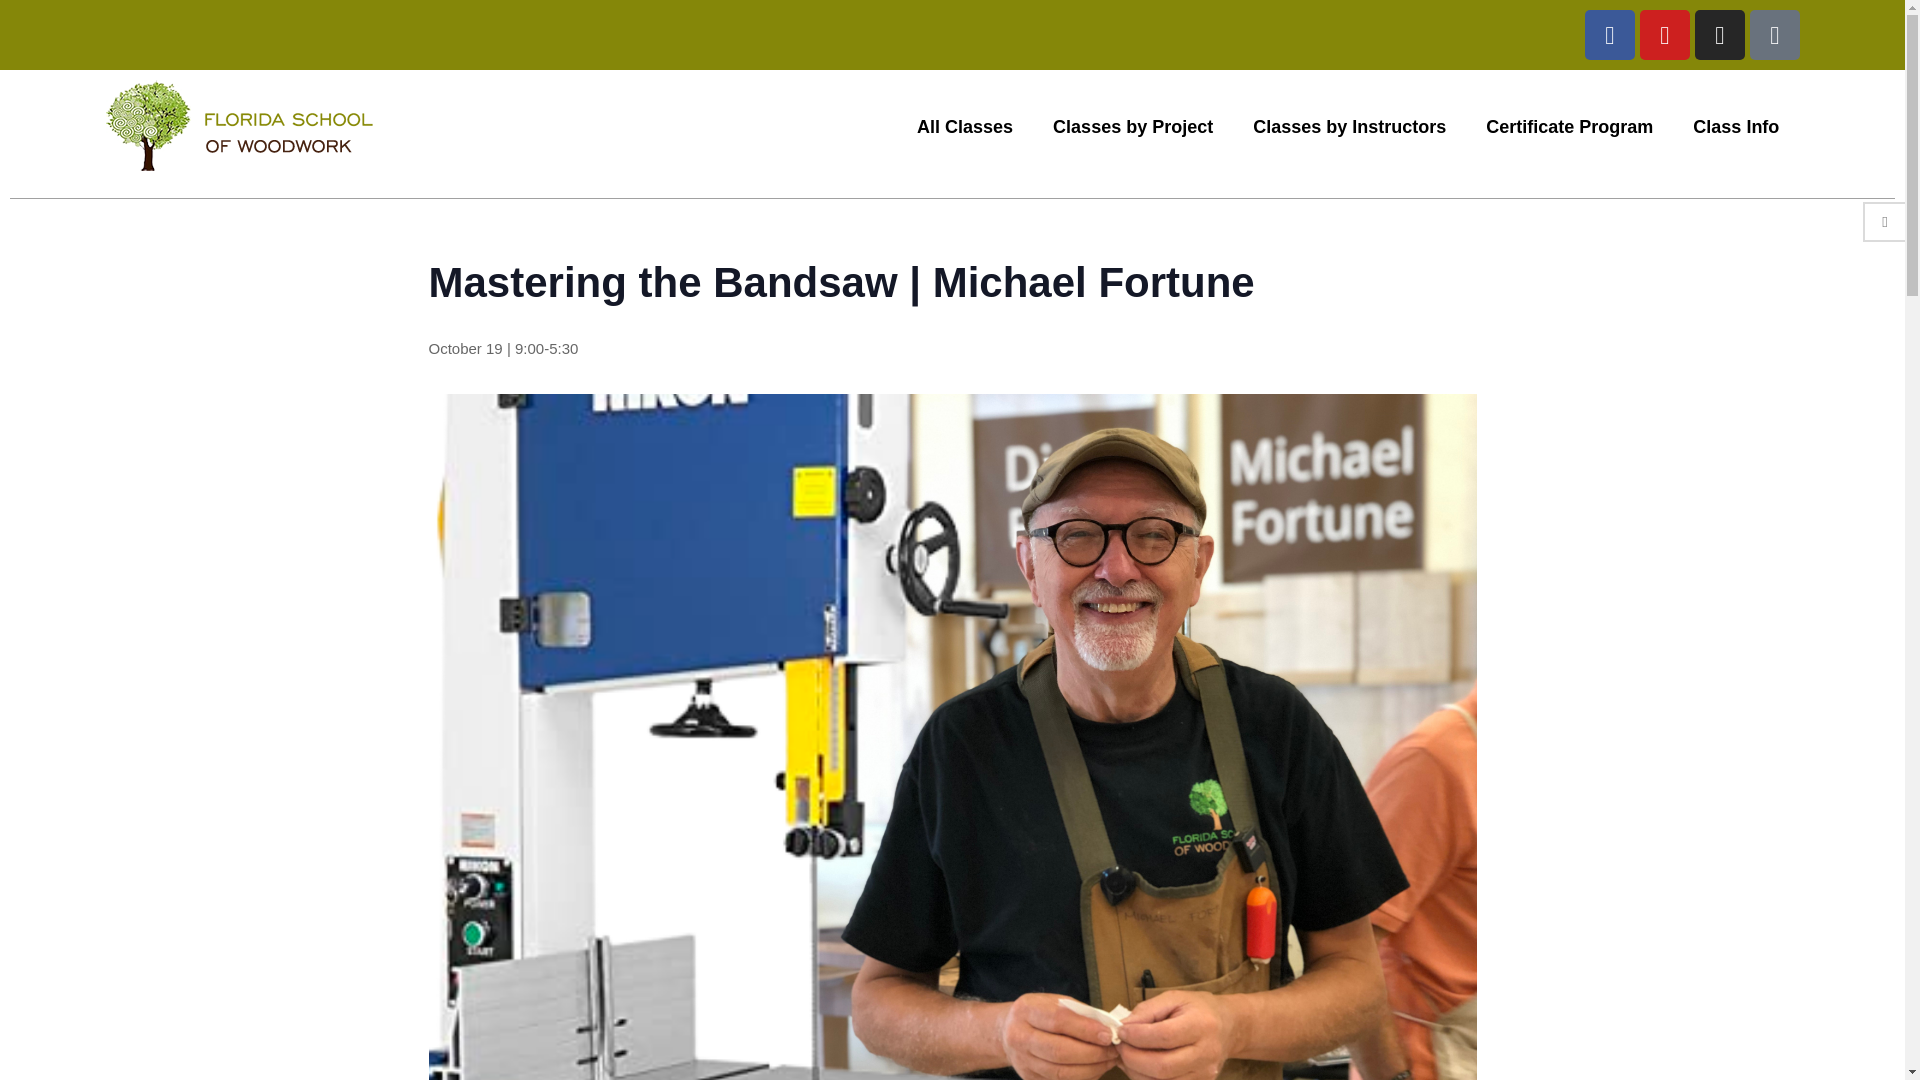 This screenshot has height=1080, width=1920. I want to click on Classes by Instructors, so click(1349, 126).